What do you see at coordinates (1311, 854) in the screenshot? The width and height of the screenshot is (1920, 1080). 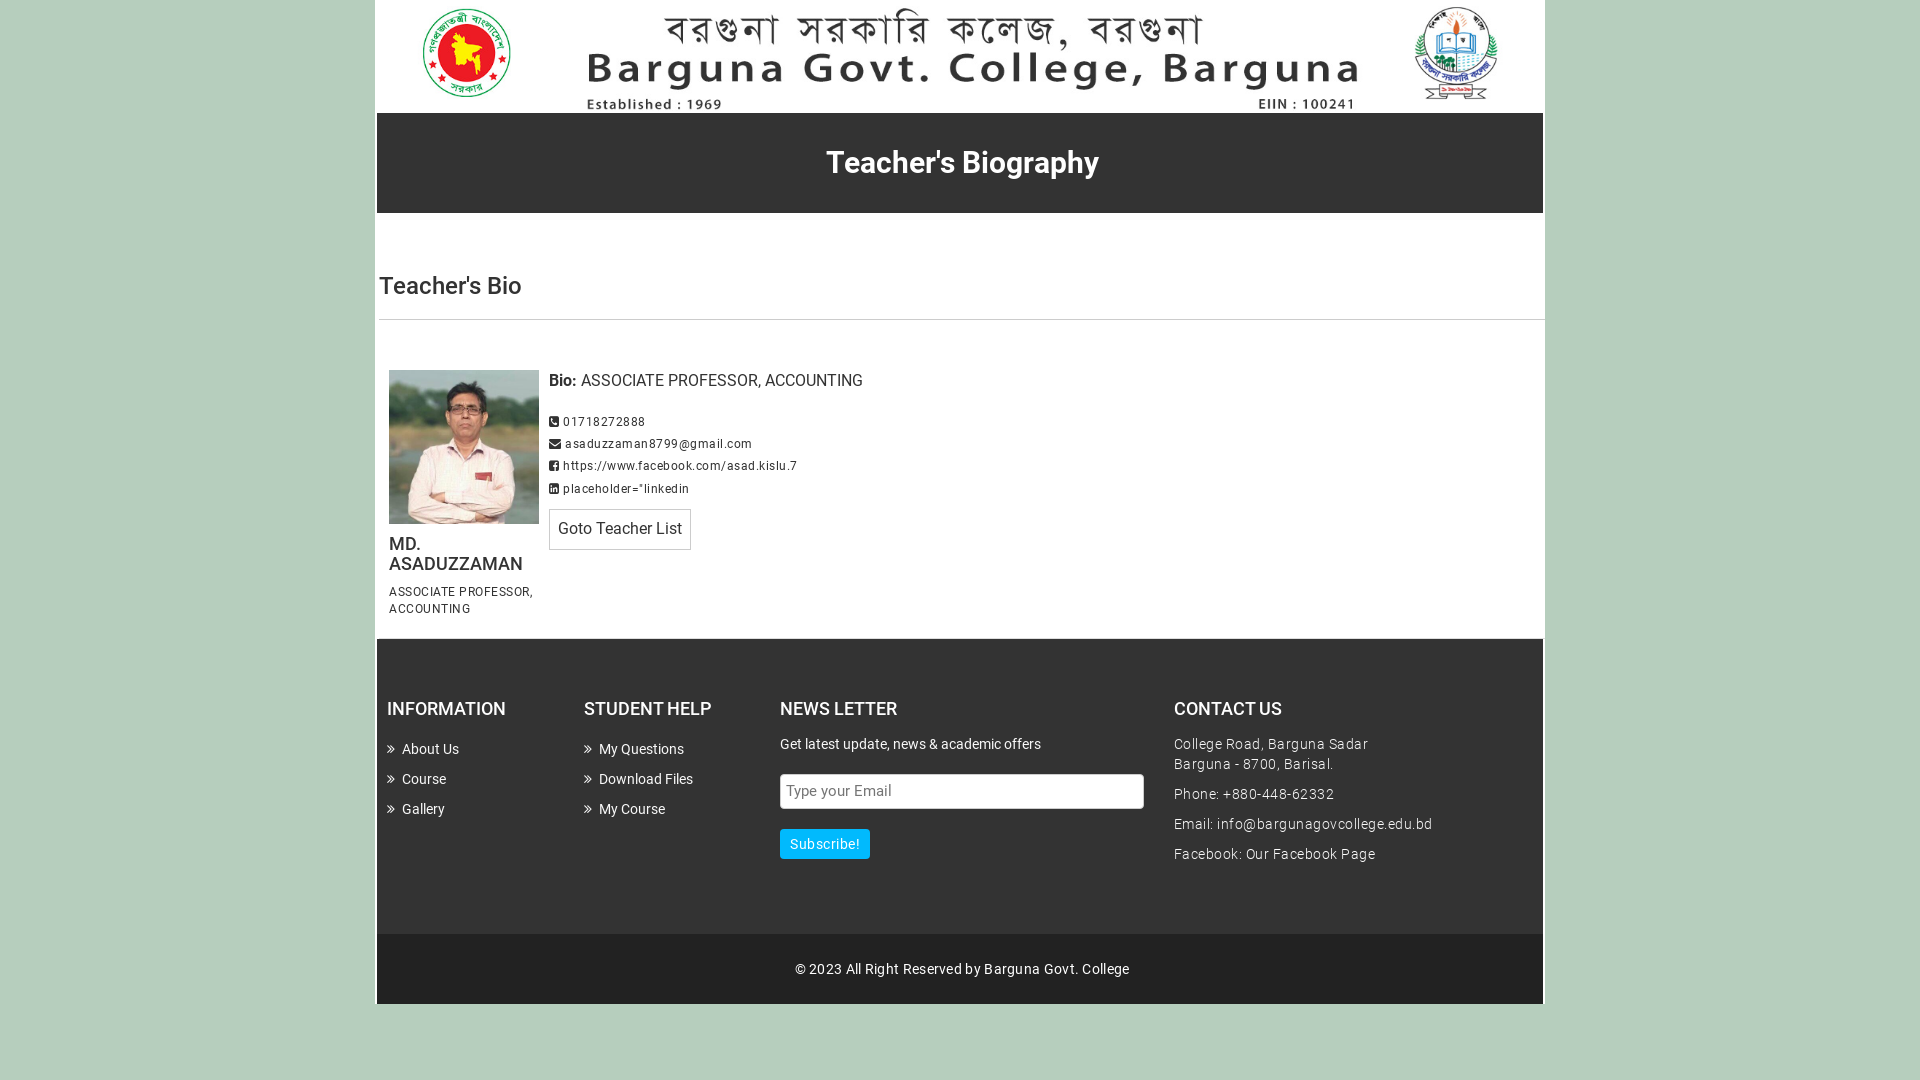 I see `Our Facebook Page` at bounding box center [1311, 854].